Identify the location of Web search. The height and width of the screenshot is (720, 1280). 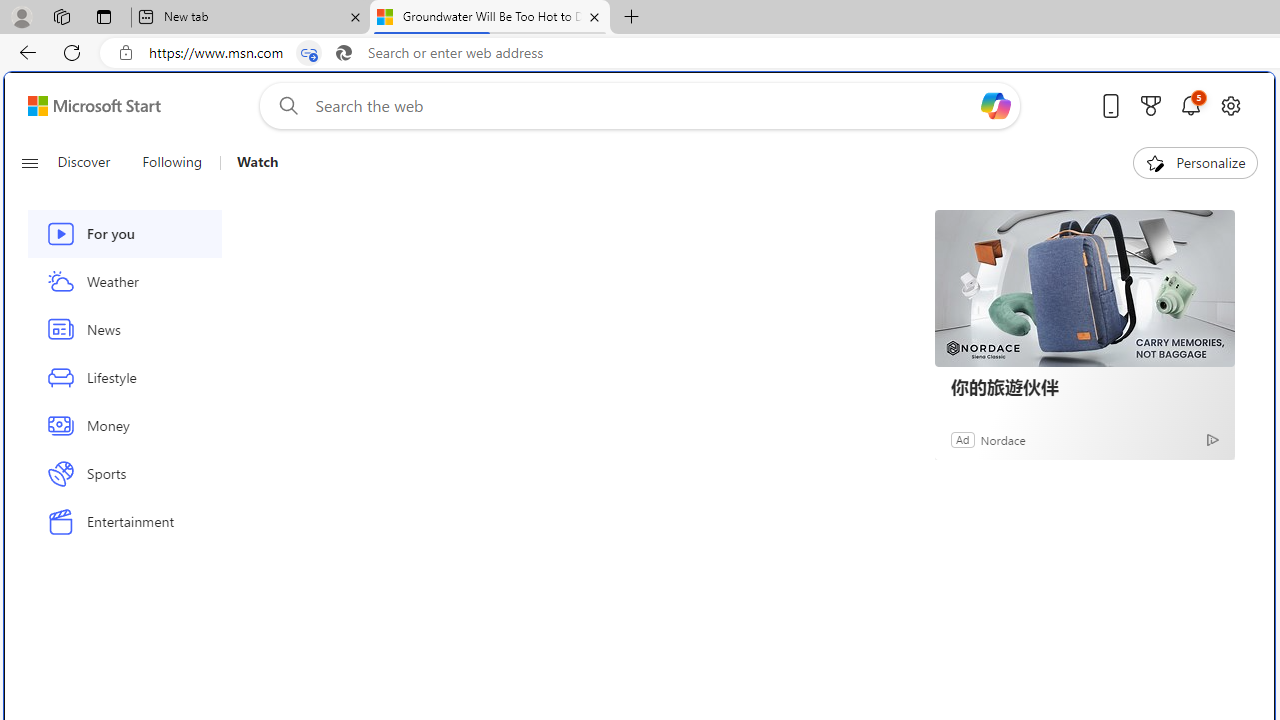
(284, 105).